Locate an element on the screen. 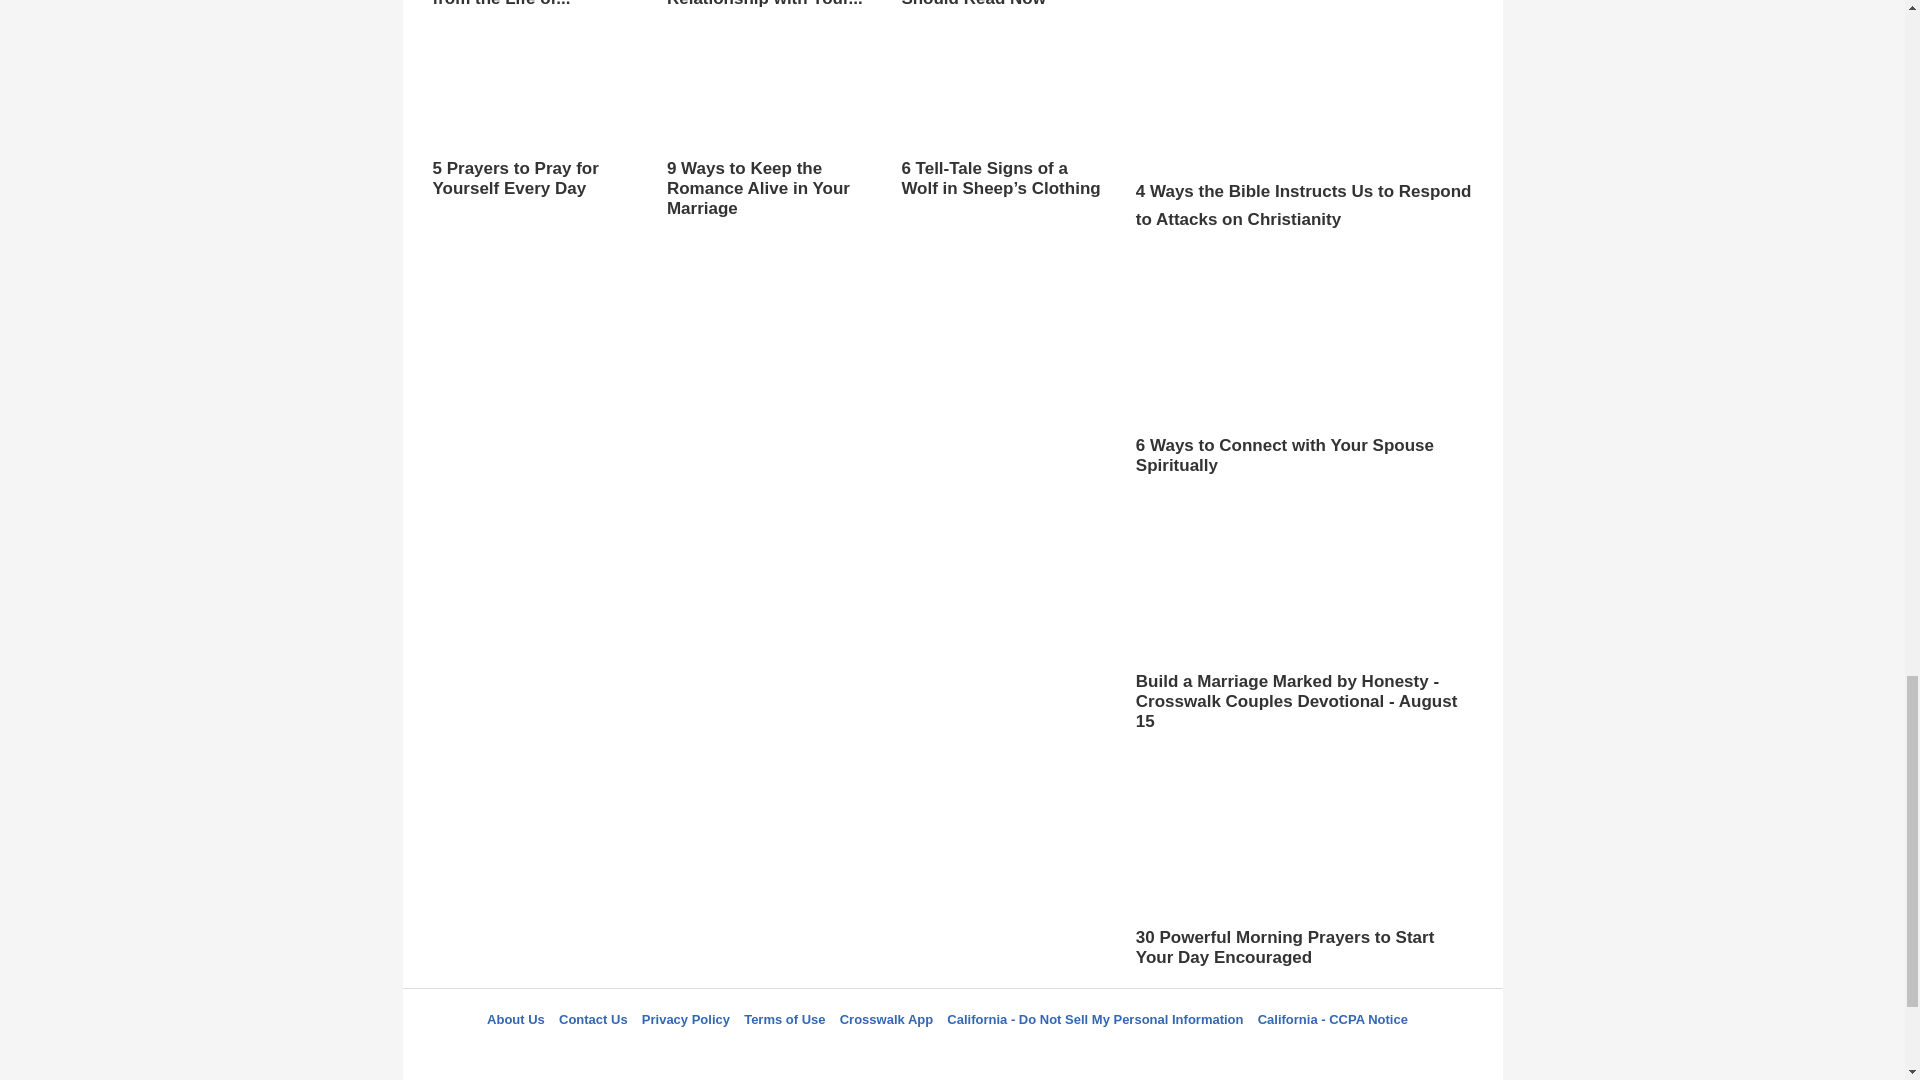  Facebook is located at coordinates (851, 1055).